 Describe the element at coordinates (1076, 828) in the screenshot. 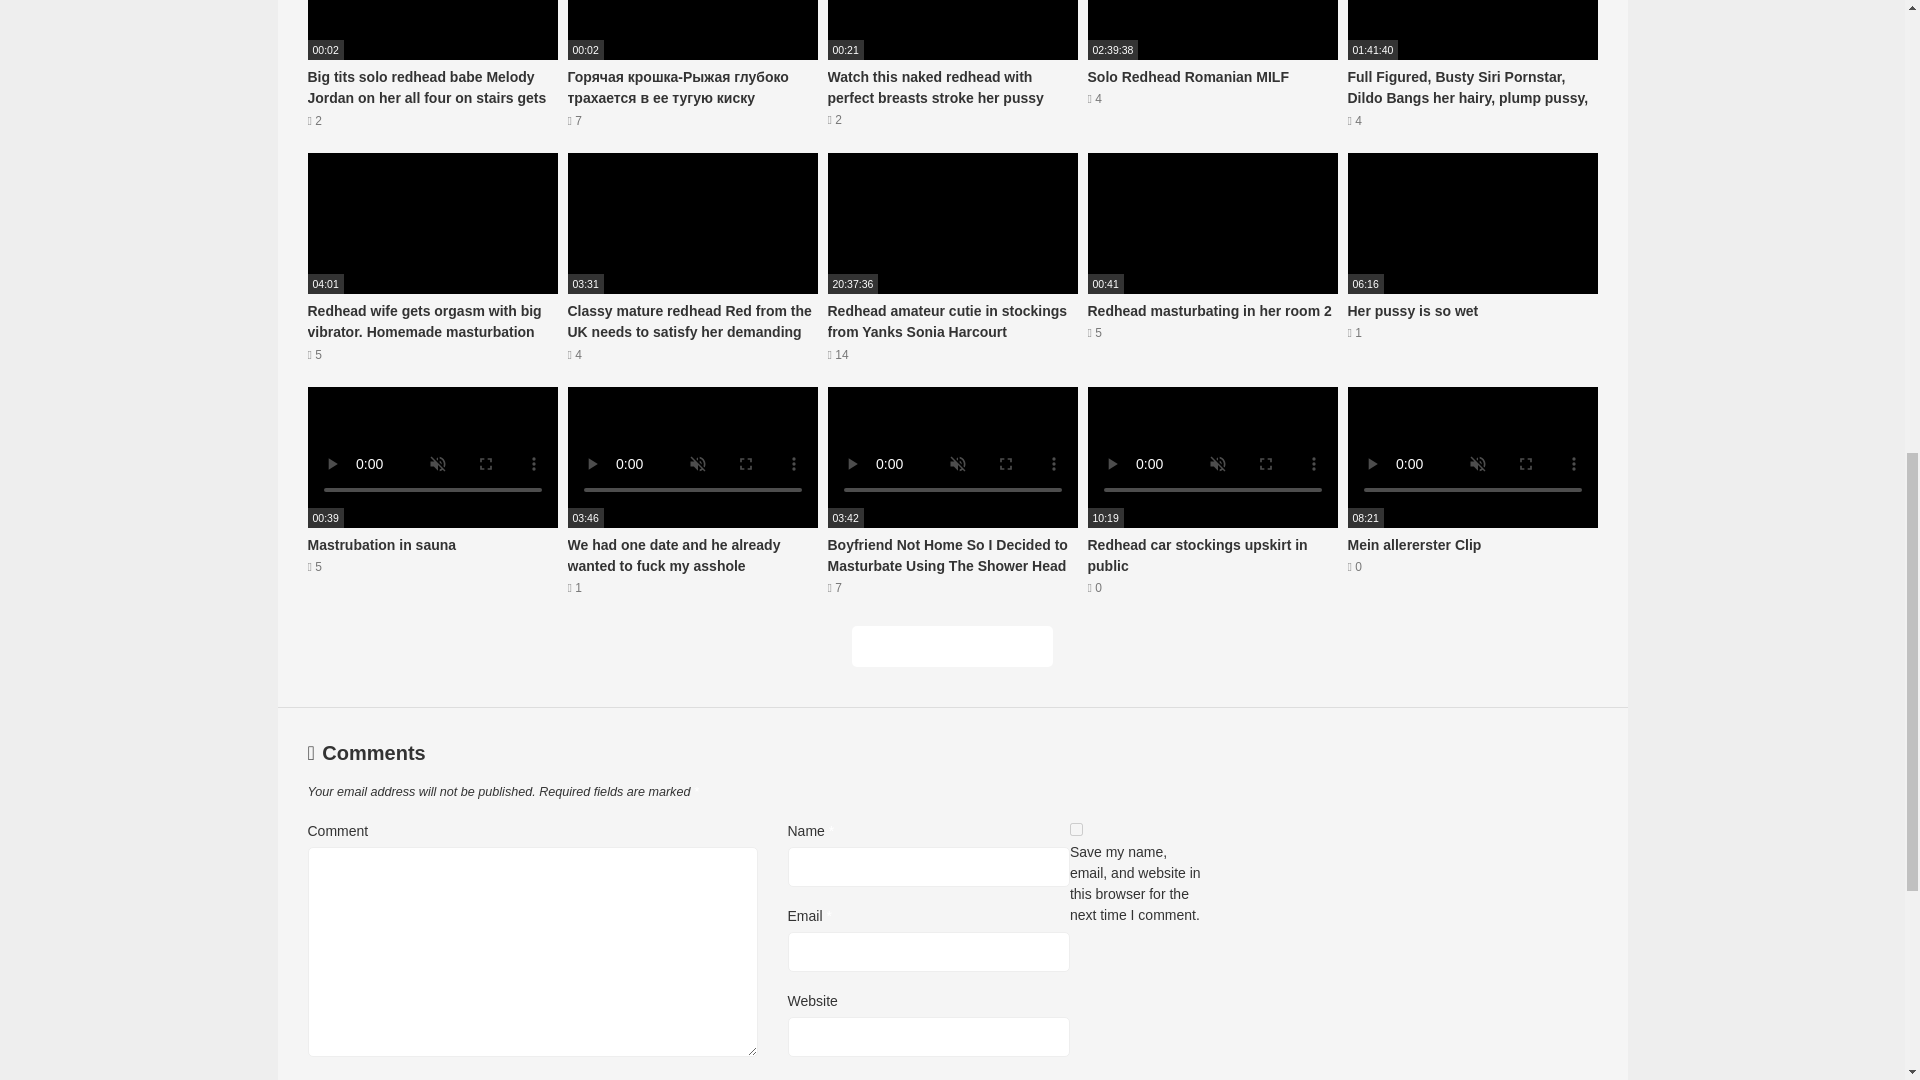

I see `yes` at that location.